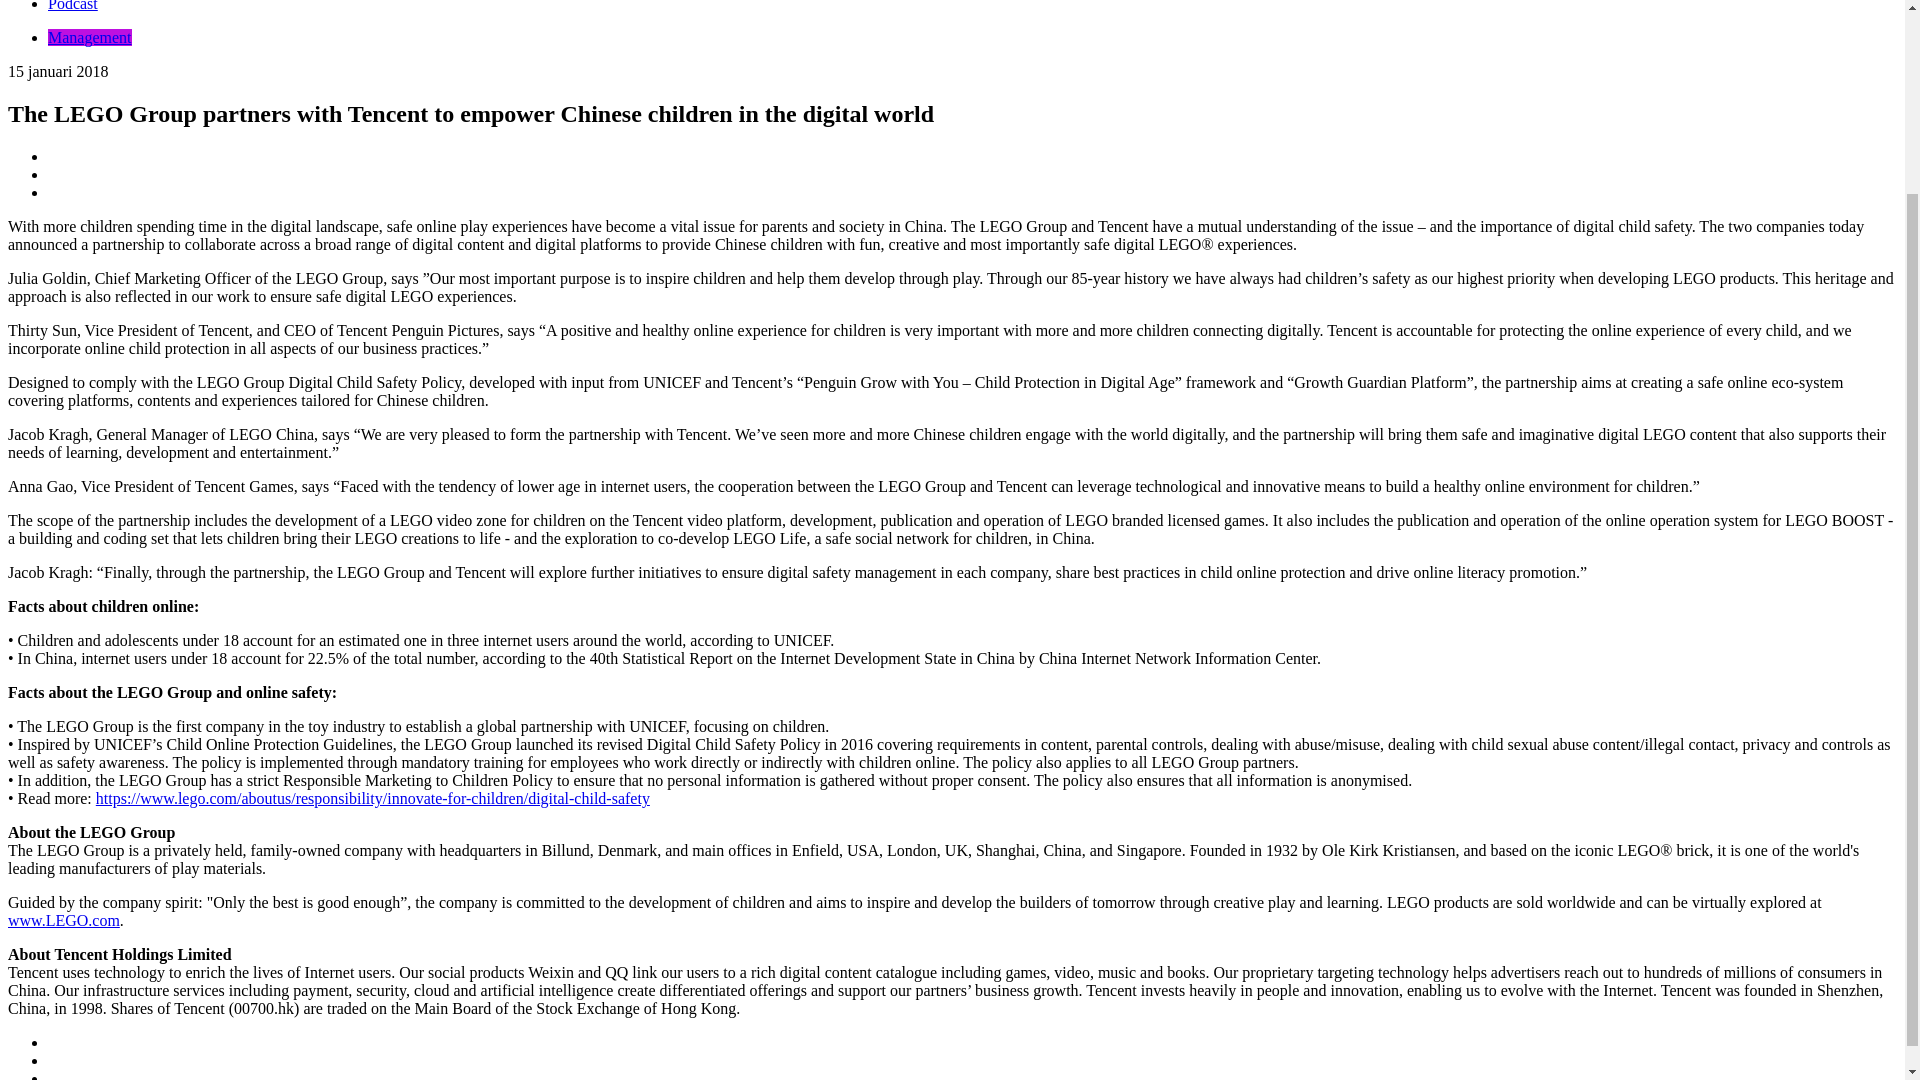  Describe the element at coordinates (90, 38) in the screenshot. I see `Management` at that location.